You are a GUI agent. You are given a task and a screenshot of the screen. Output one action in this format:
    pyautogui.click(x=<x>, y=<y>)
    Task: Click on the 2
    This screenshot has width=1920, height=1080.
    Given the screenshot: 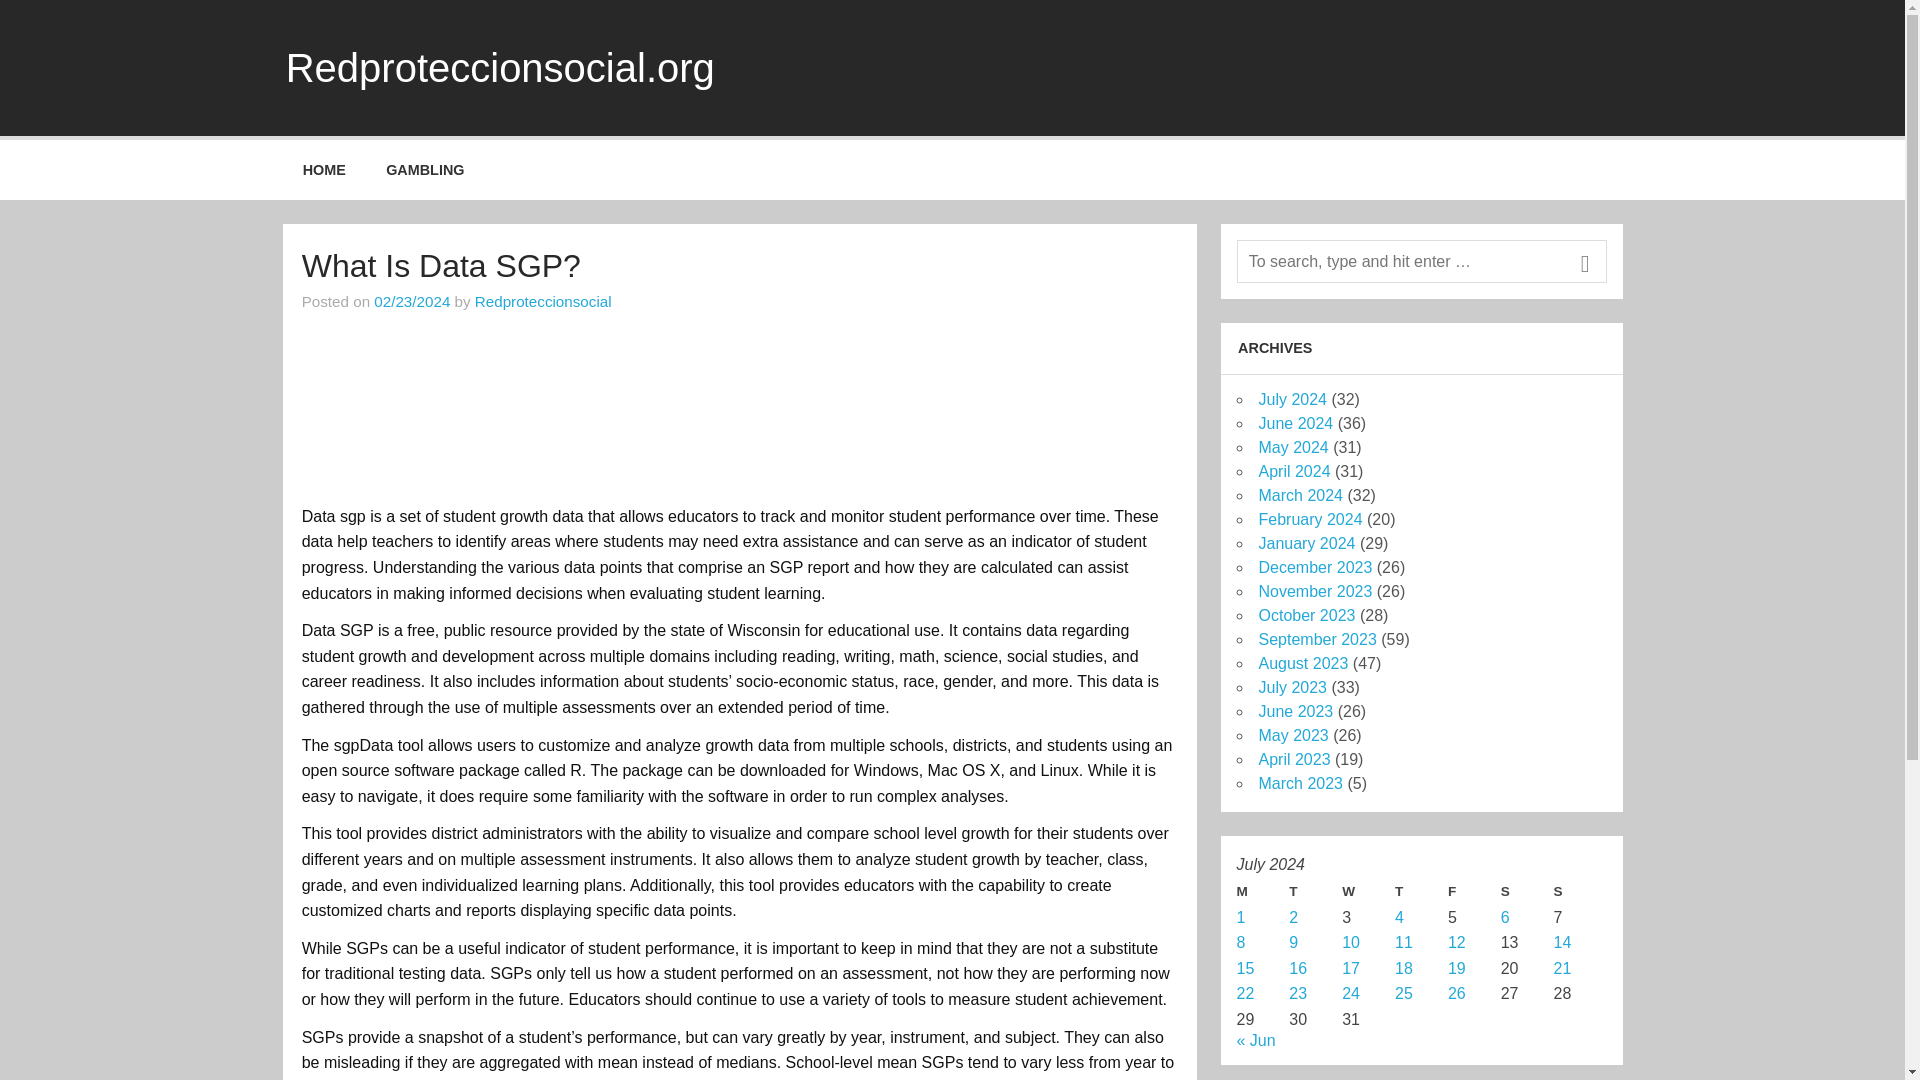 What is the action you would take?
    pyautogui.click(x=1292, y=917)
    